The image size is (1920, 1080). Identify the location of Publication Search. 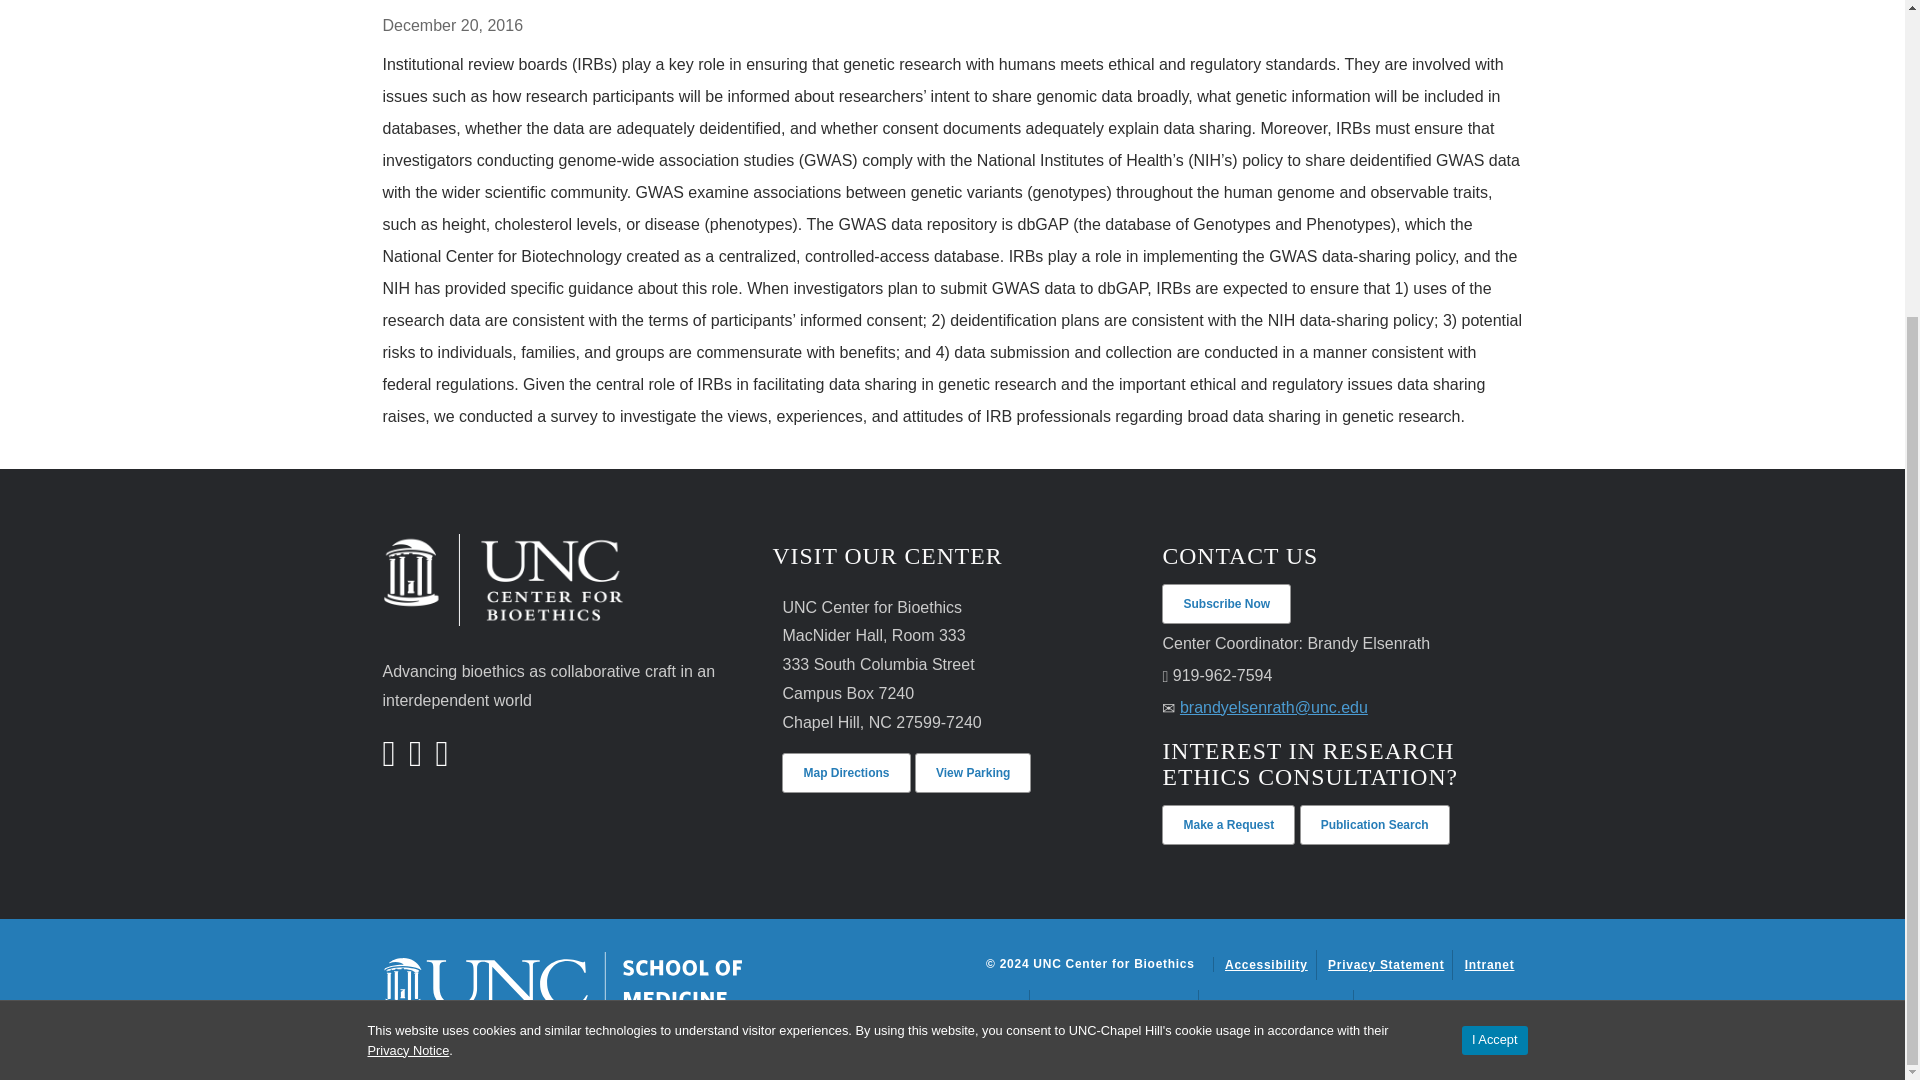
(1374, 824).